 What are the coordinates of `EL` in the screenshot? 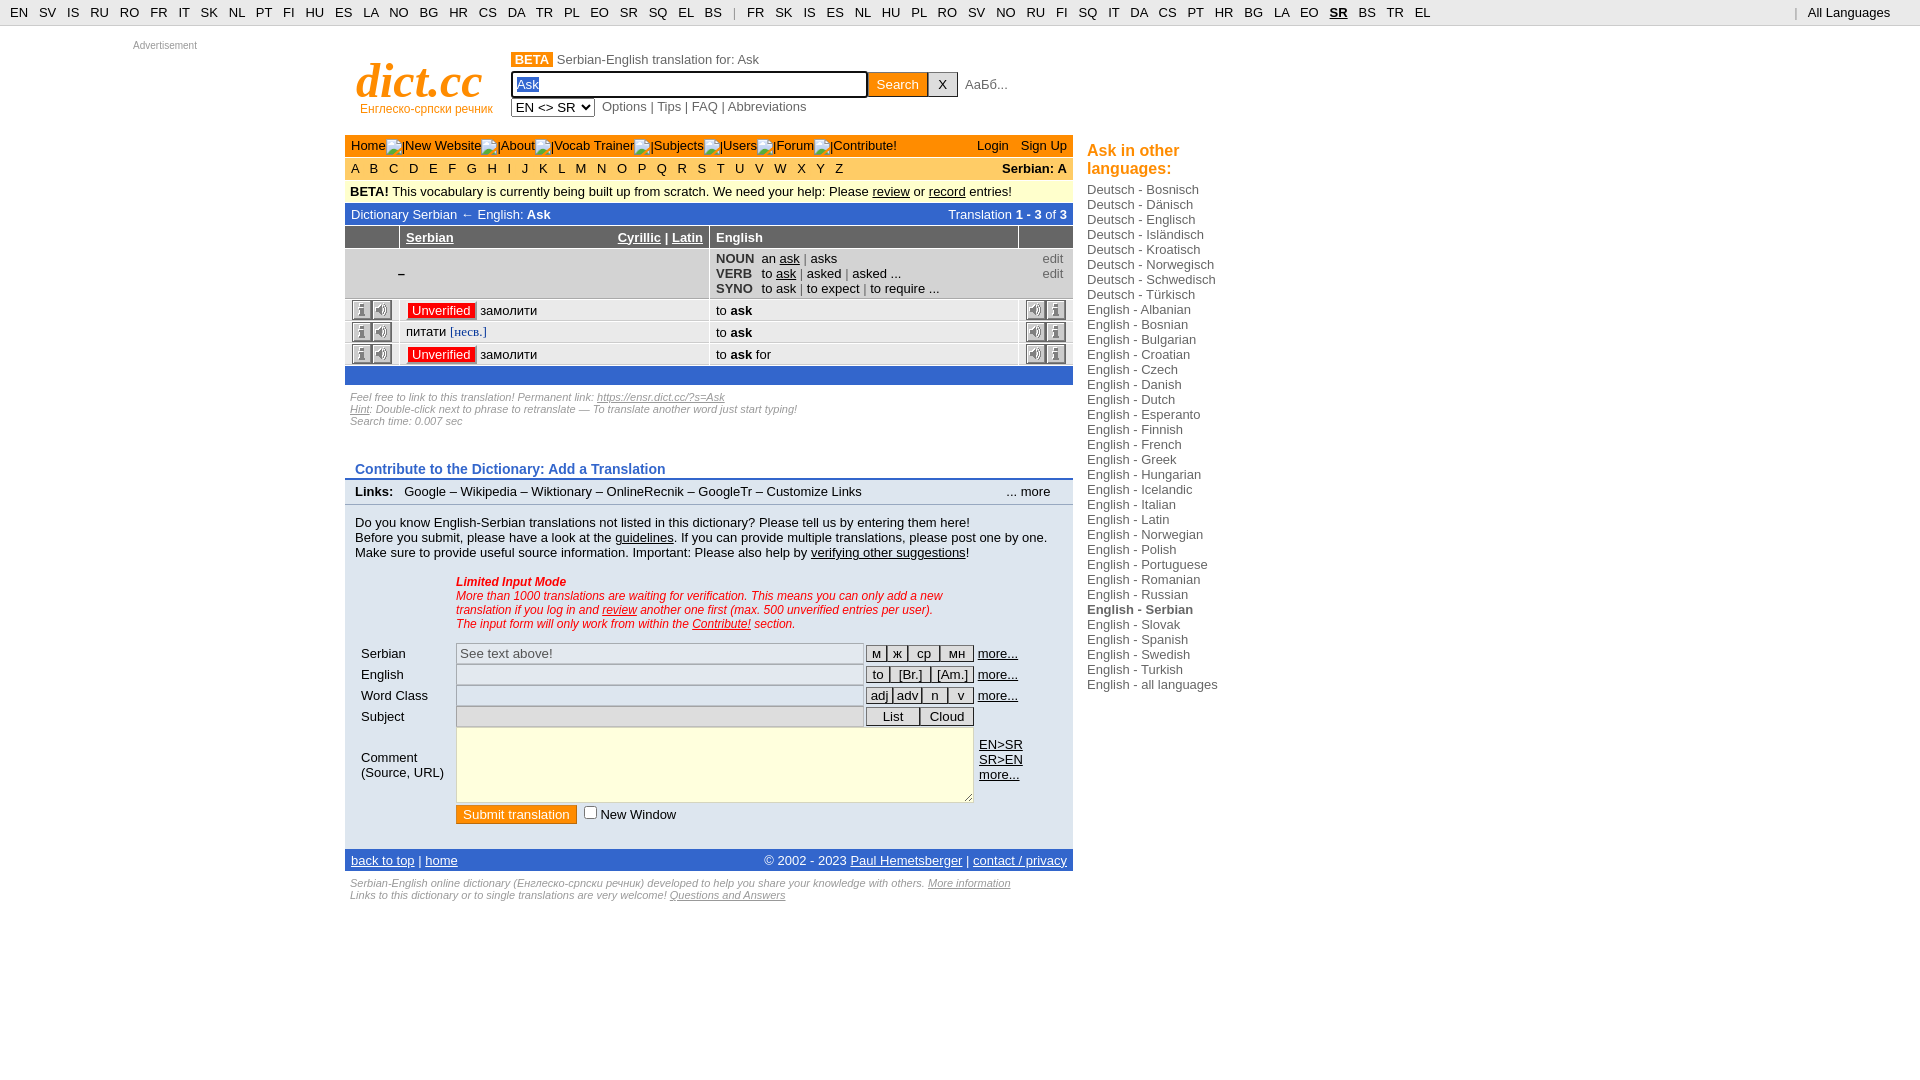 It's located at (1423, 12).